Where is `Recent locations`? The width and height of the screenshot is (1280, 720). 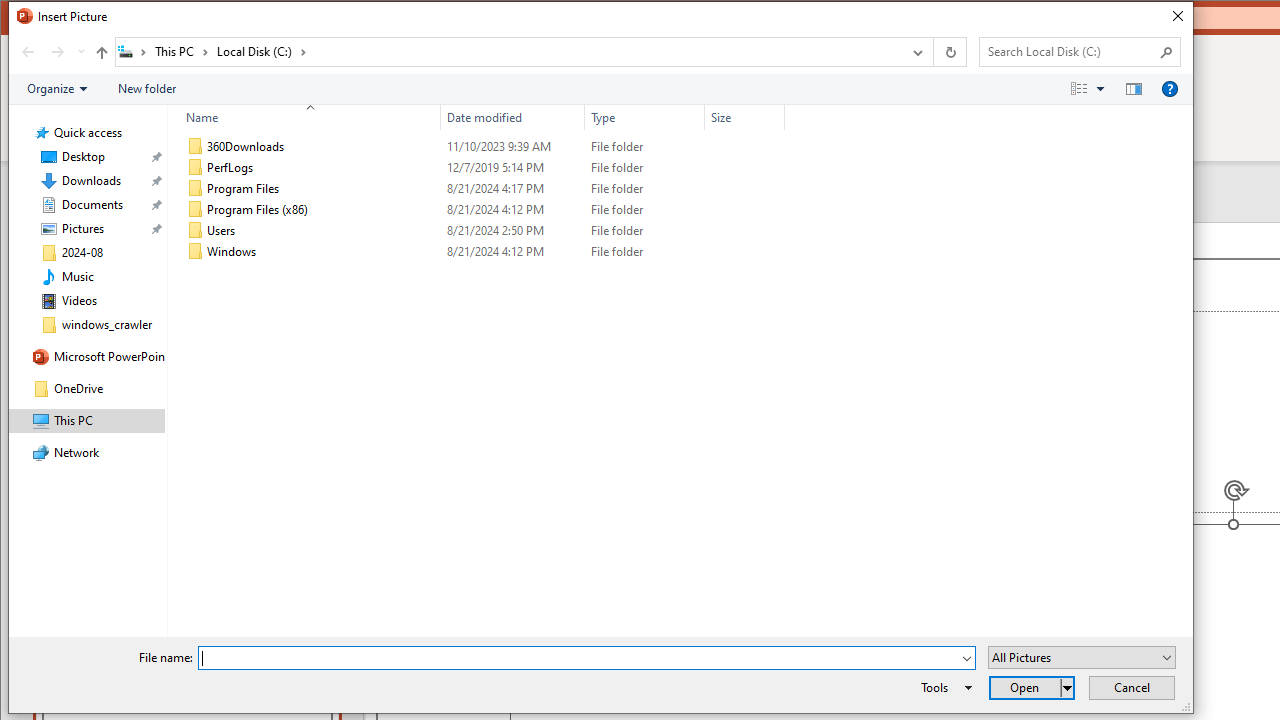 Recent locations is located at coordinates (80, 51).